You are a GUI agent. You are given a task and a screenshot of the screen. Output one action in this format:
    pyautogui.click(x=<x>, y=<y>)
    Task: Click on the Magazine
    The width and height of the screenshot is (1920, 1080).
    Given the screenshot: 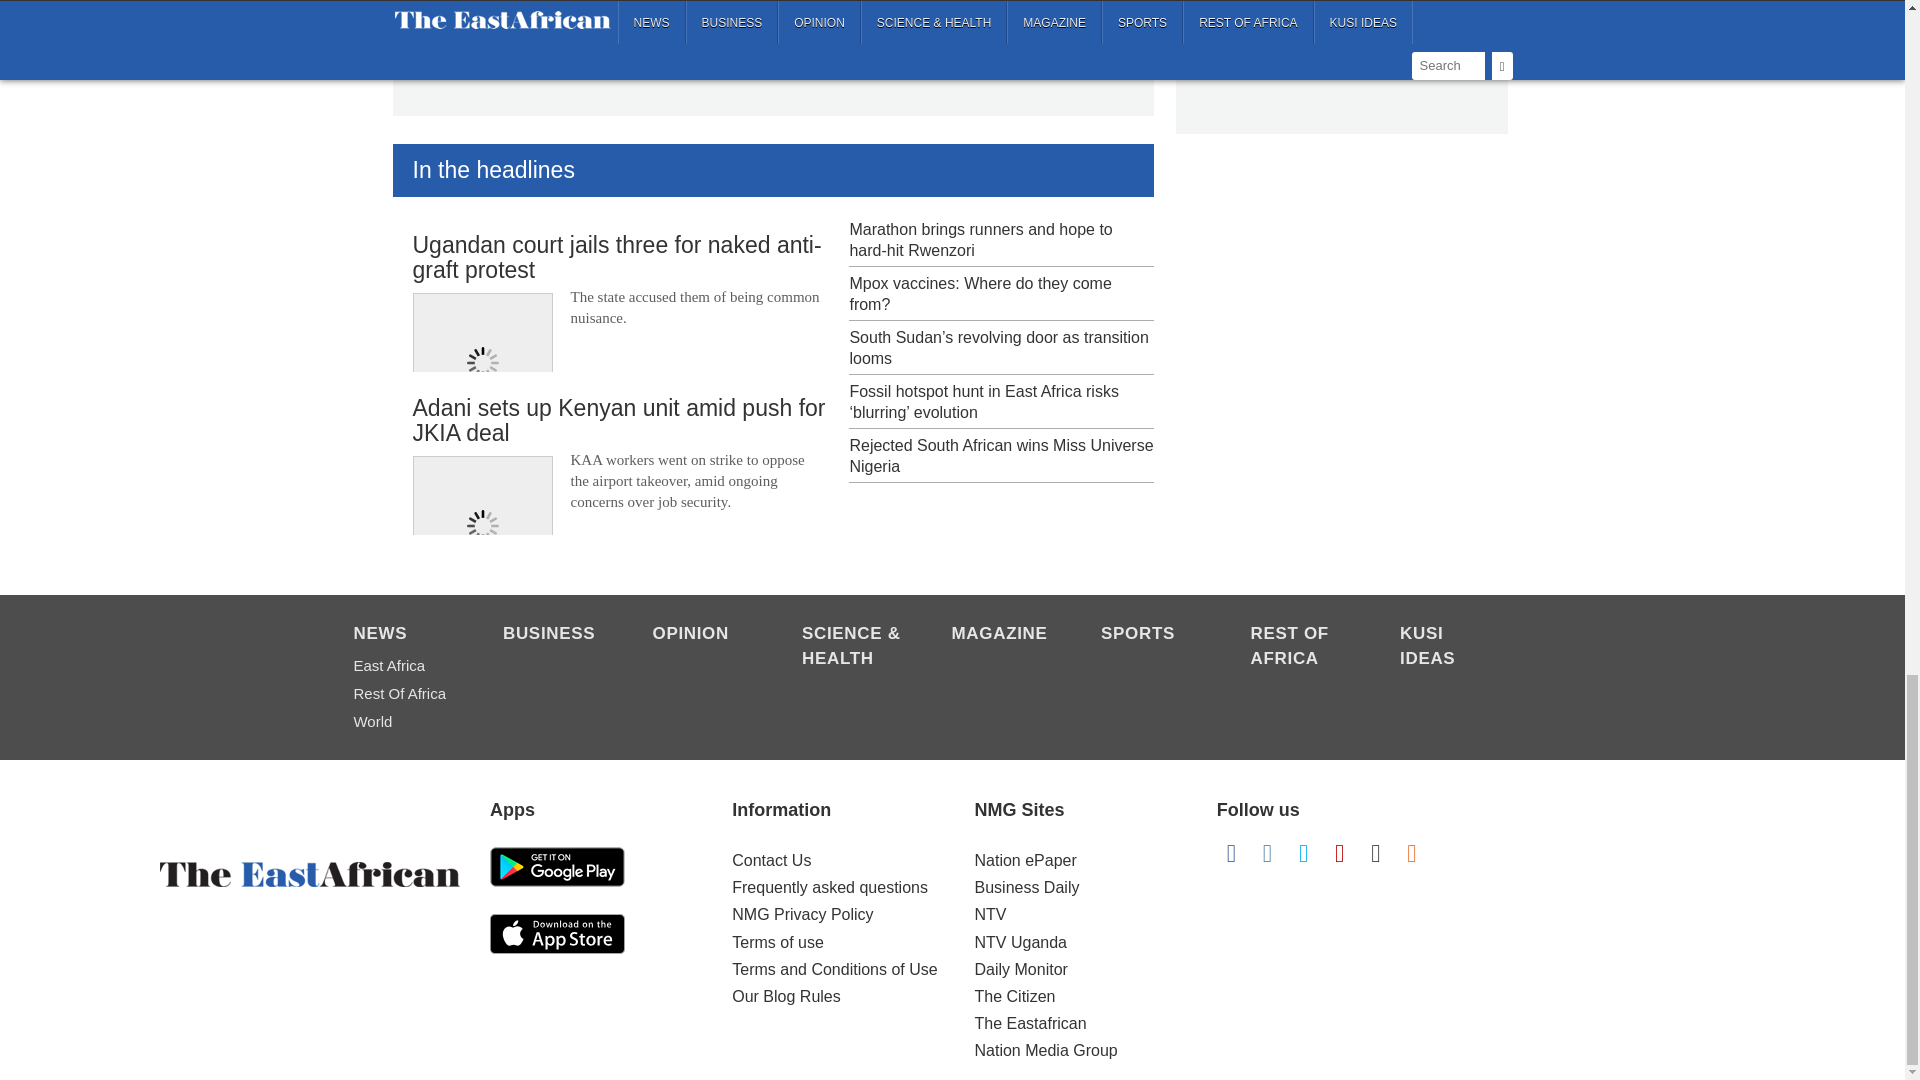 What is the action you would take?
    pyautogui.click(x=1003, y=635)
    